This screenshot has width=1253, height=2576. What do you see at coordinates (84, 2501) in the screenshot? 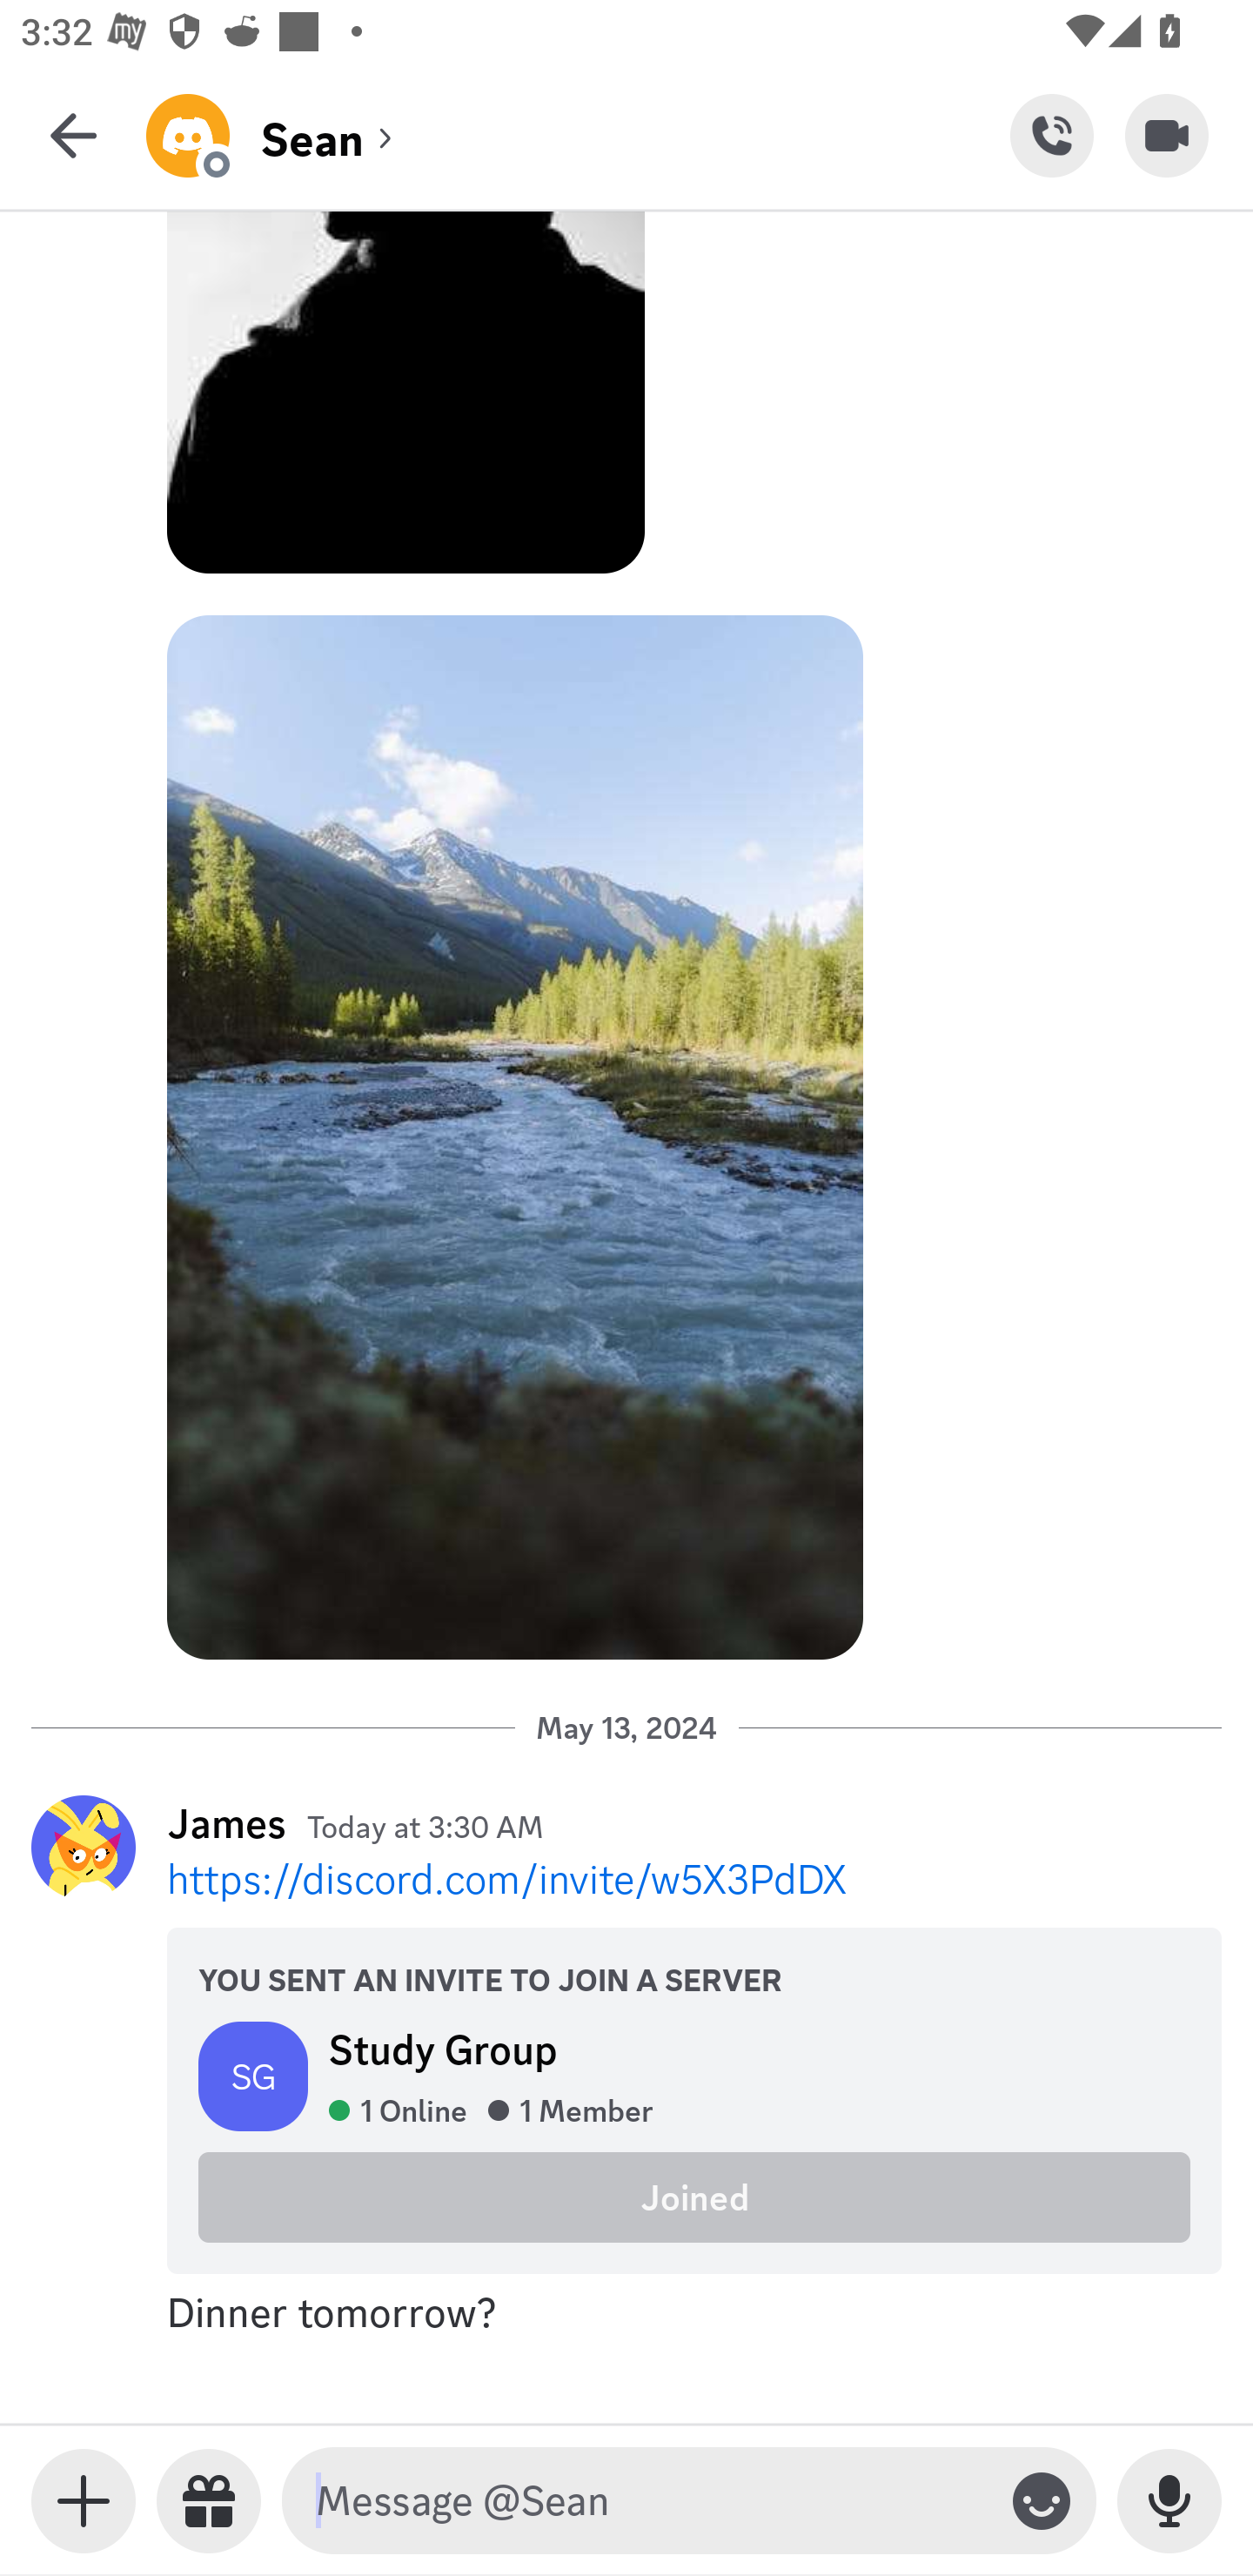
I see `Toggle media keyboard` at bounding box center [84, 2501].